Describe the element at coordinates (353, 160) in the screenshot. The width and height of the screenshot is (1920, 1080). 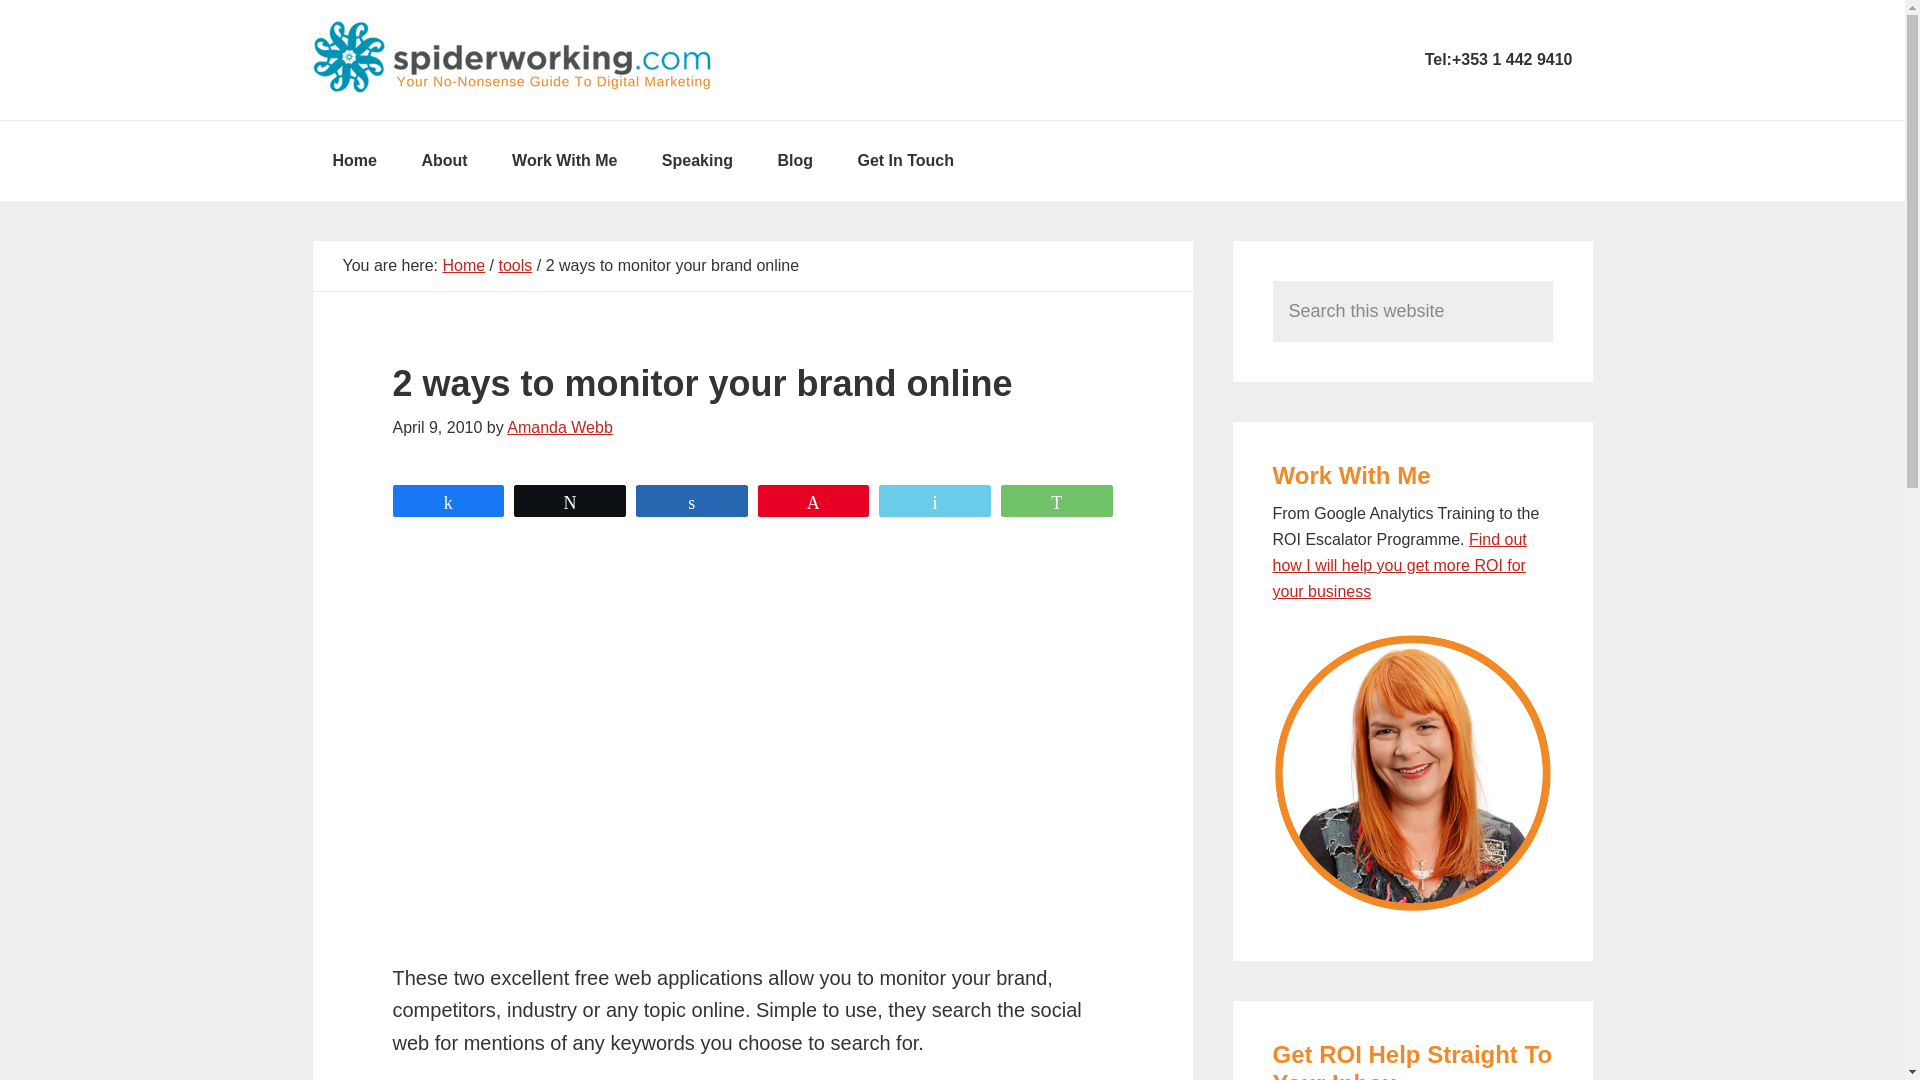
I see `Home` at that location.